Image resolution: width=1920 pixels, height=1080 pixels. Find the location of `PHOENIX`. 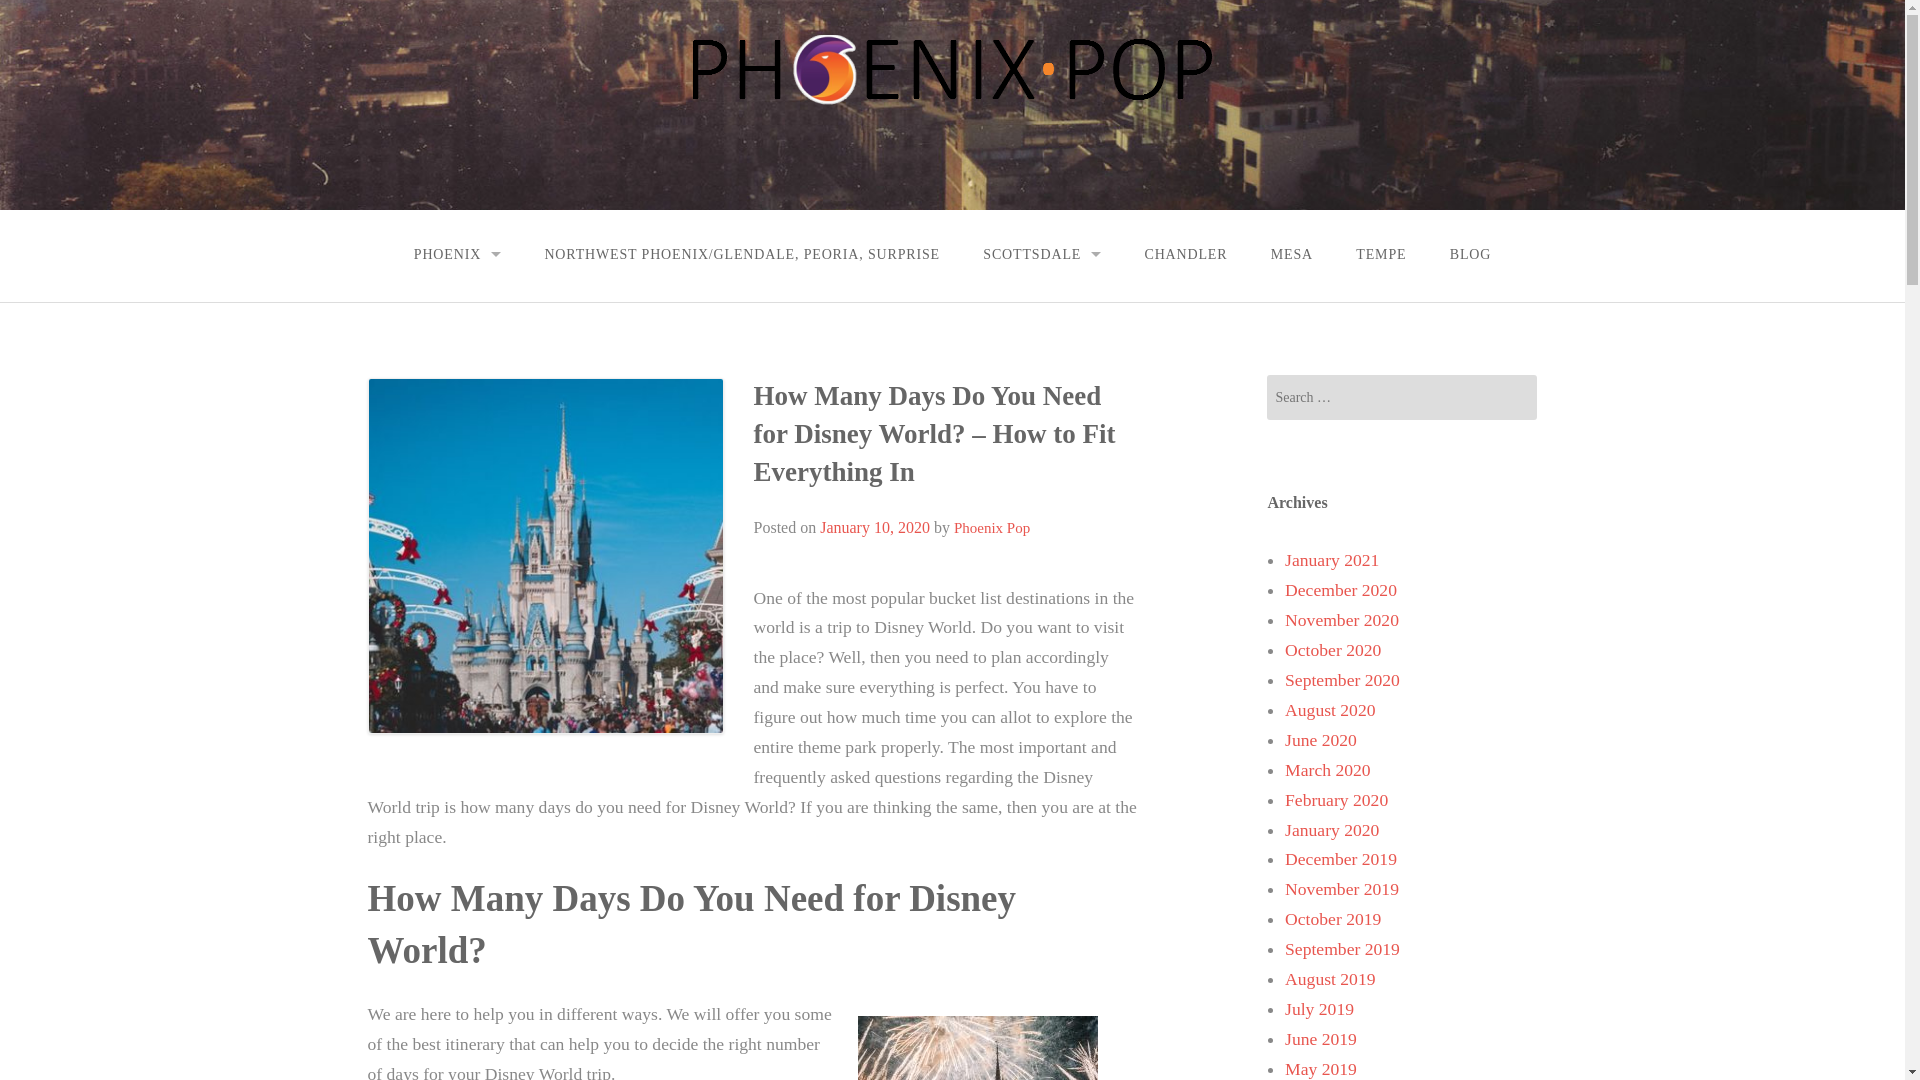

PHOENIX is located at coordinates (456, 254).